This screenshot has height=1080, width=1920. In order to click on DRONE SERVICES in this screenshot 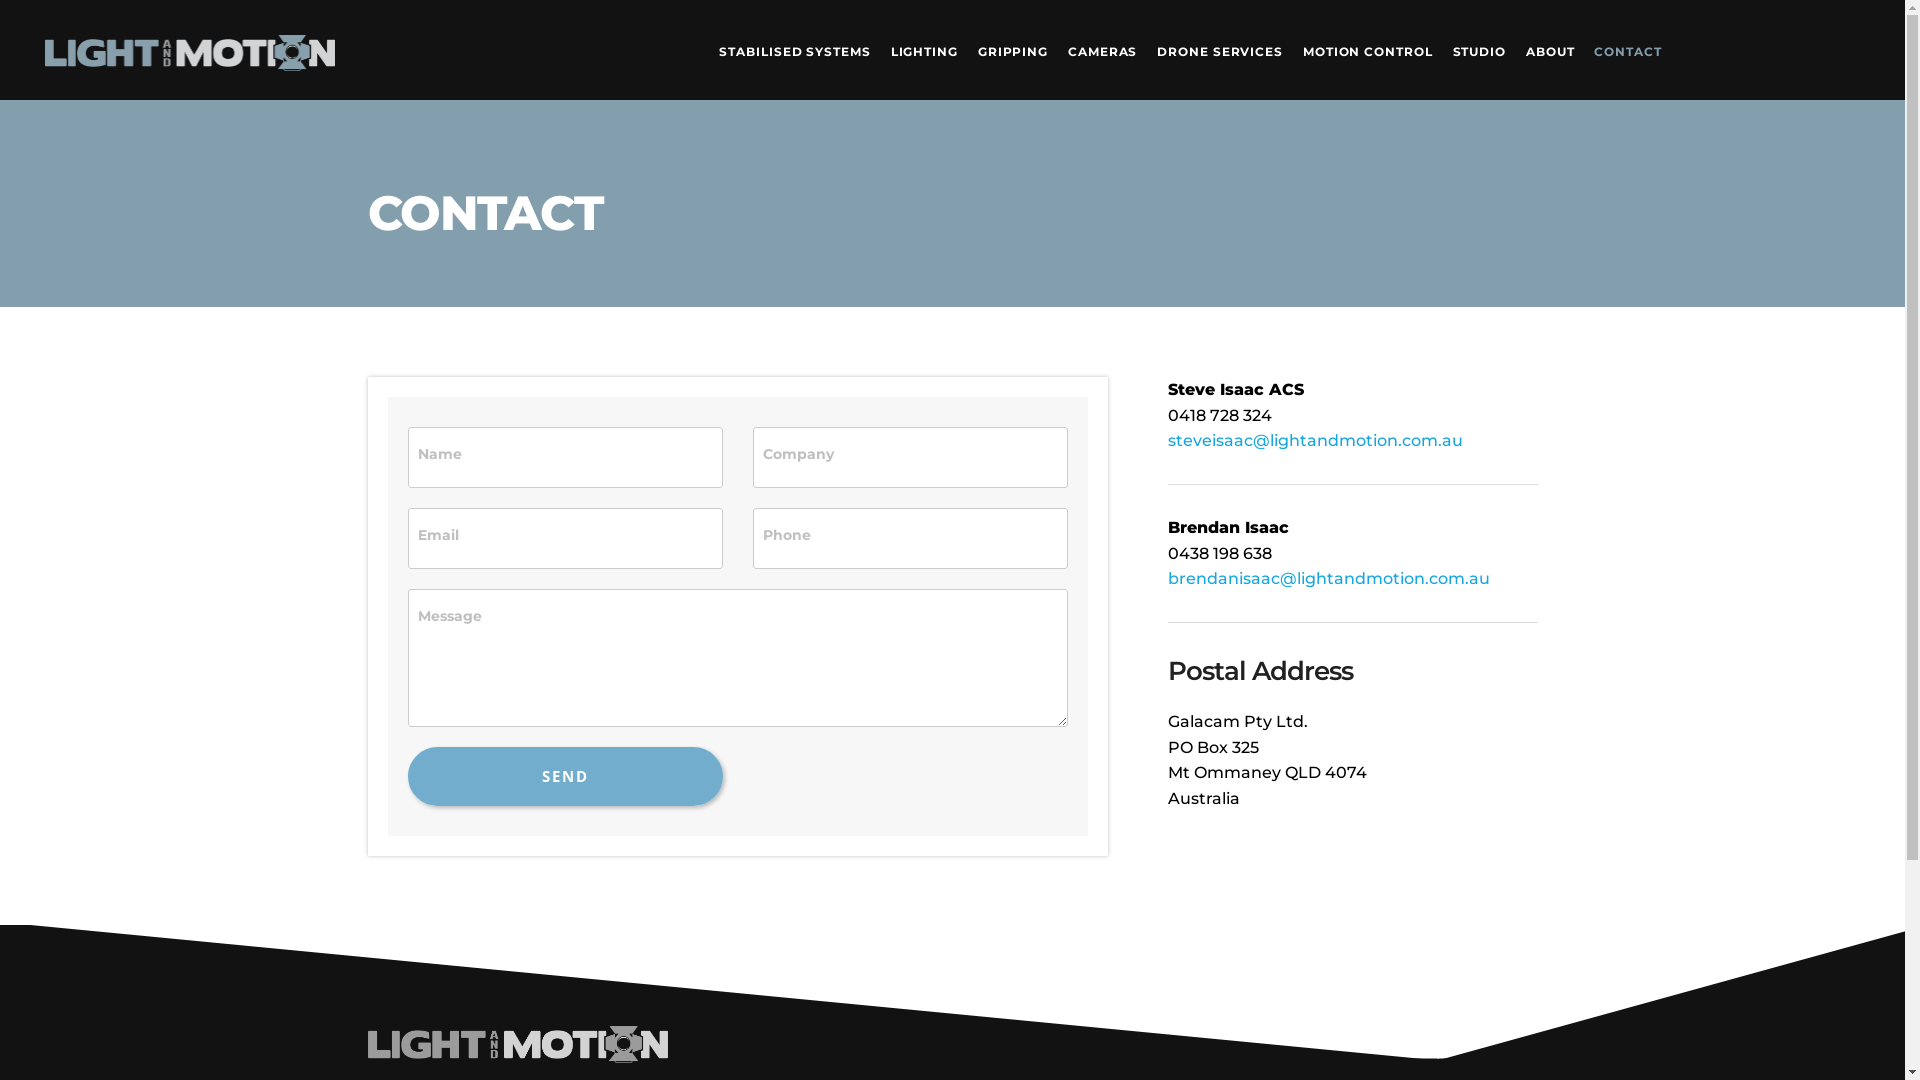, I will do `click(1220, 50)`.